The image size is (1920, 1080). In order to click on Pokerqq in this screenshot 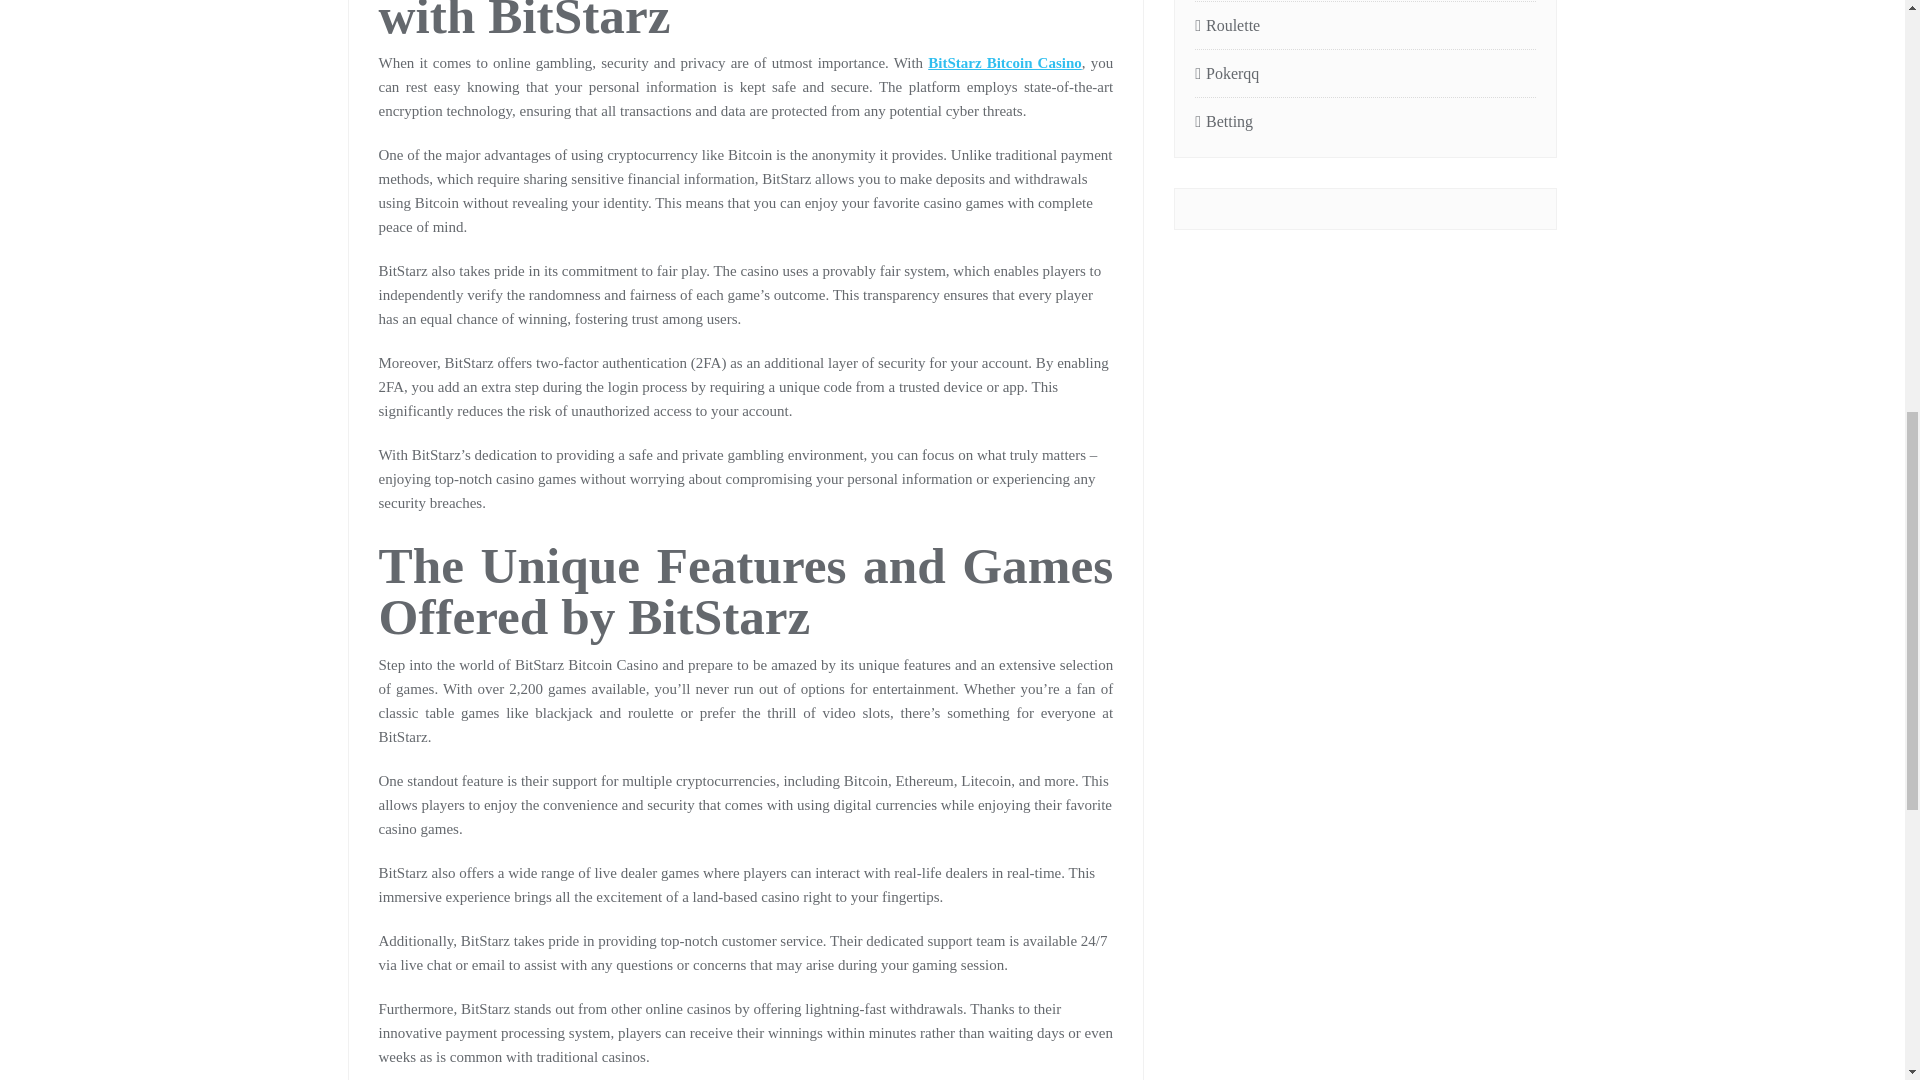, I will do `click(1365, 74)`.